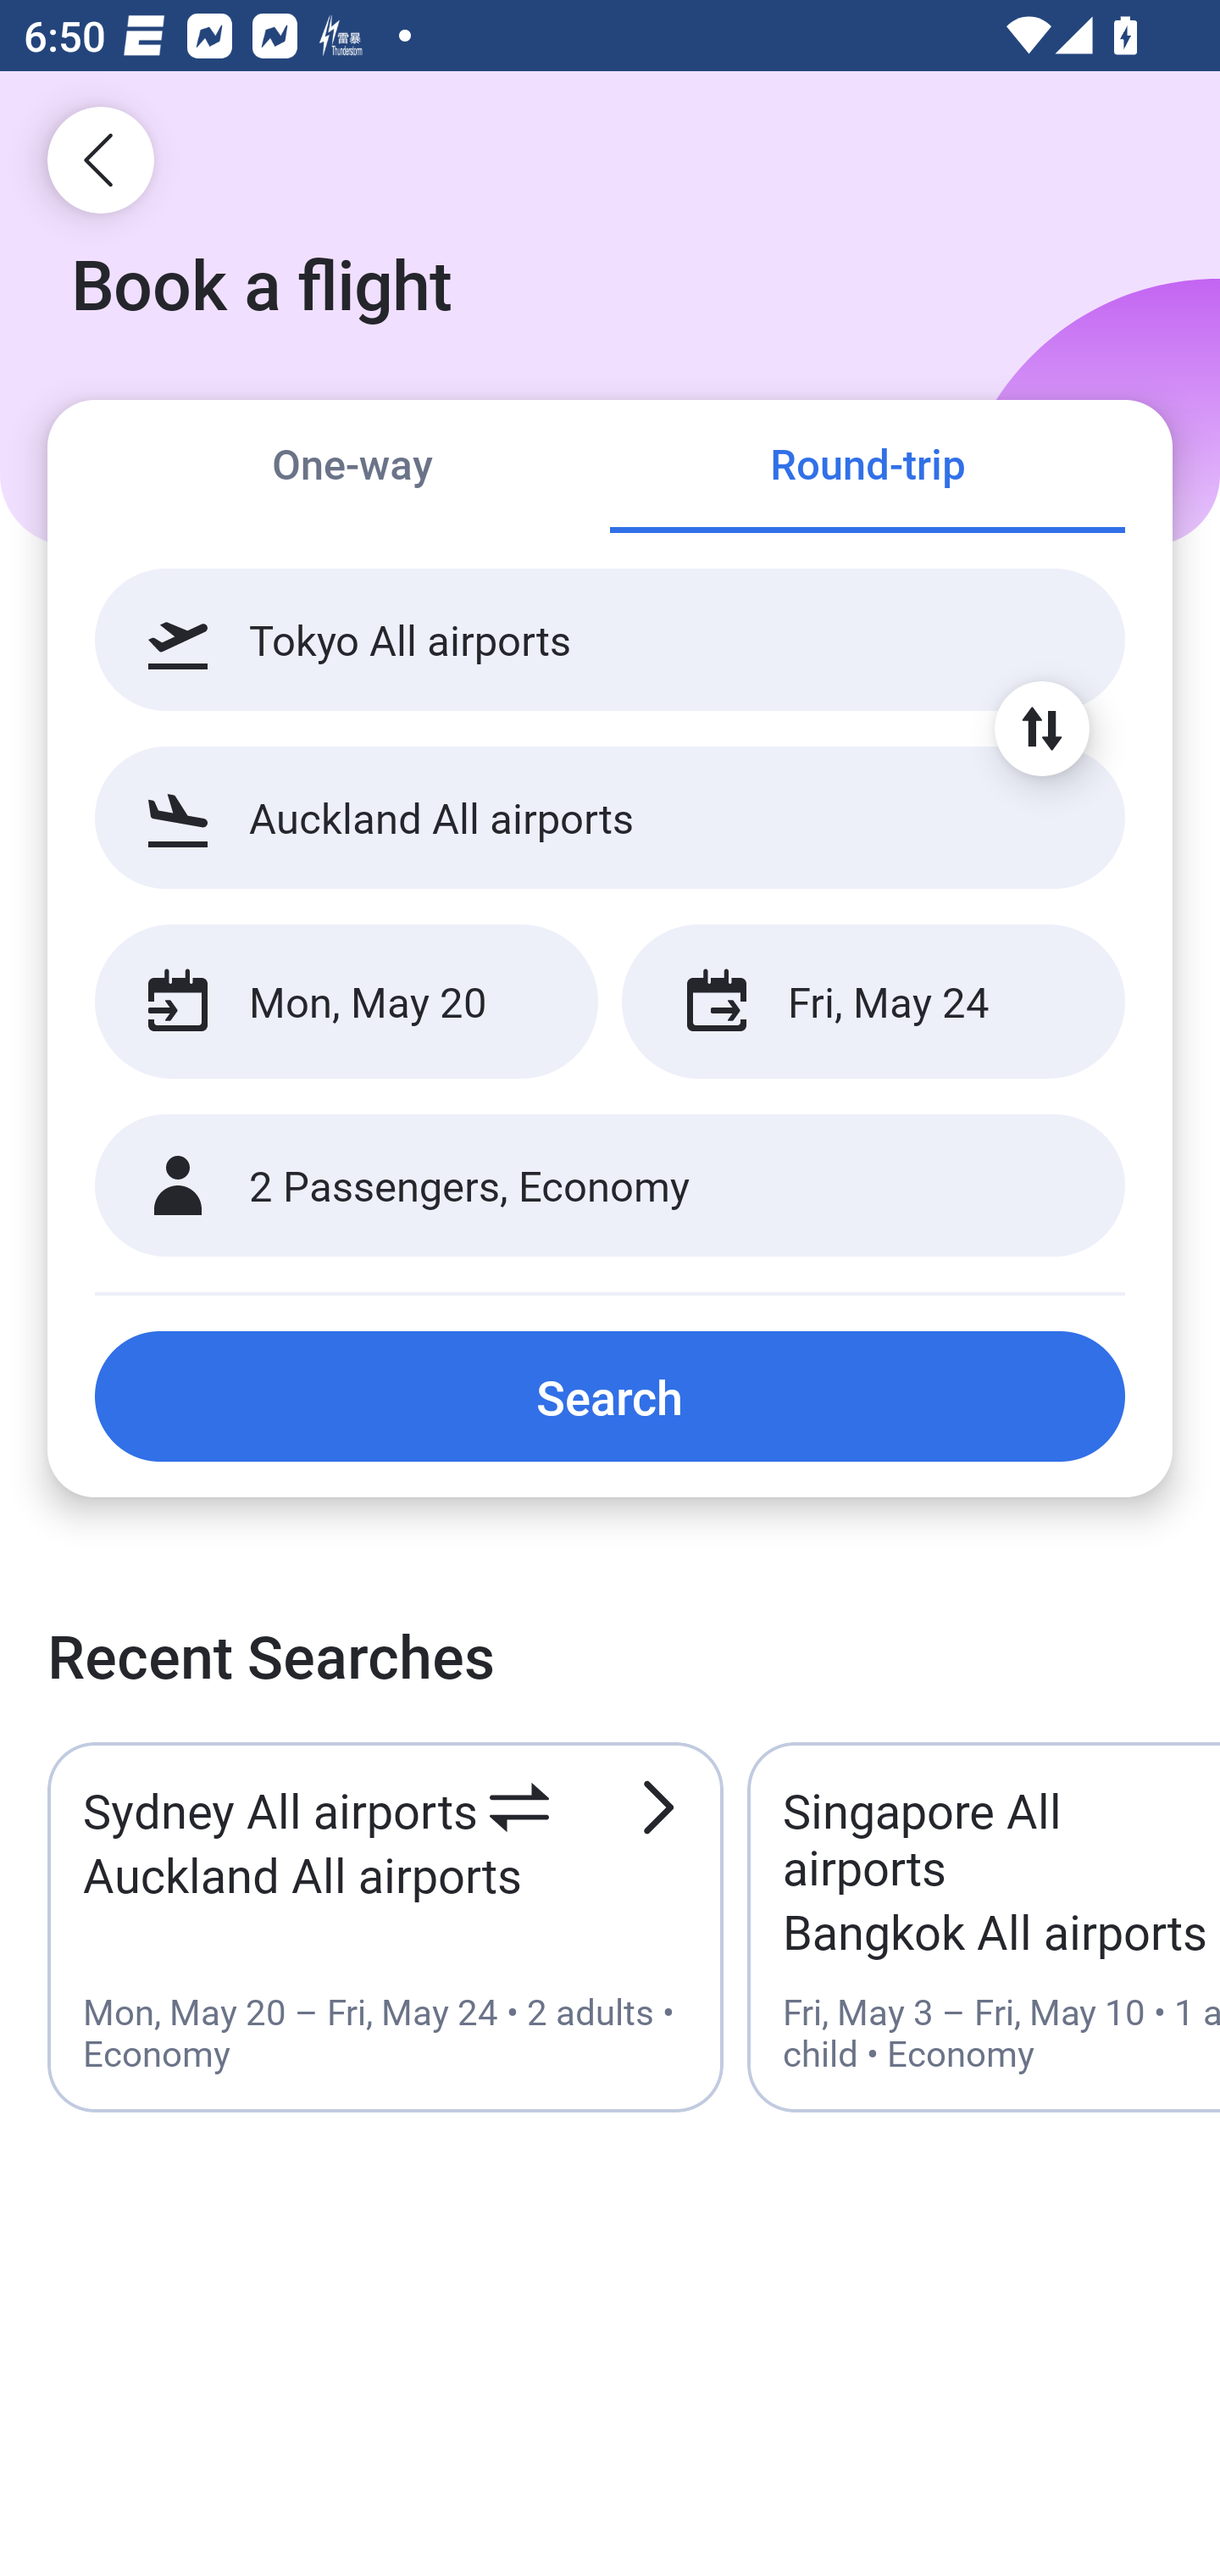 The width and height of the screenshot is (1220, 2576). What do you see at coordinates (610, 640) in the screenshot?
I see `Tokyo All airports` at bounding box center [610, 640].